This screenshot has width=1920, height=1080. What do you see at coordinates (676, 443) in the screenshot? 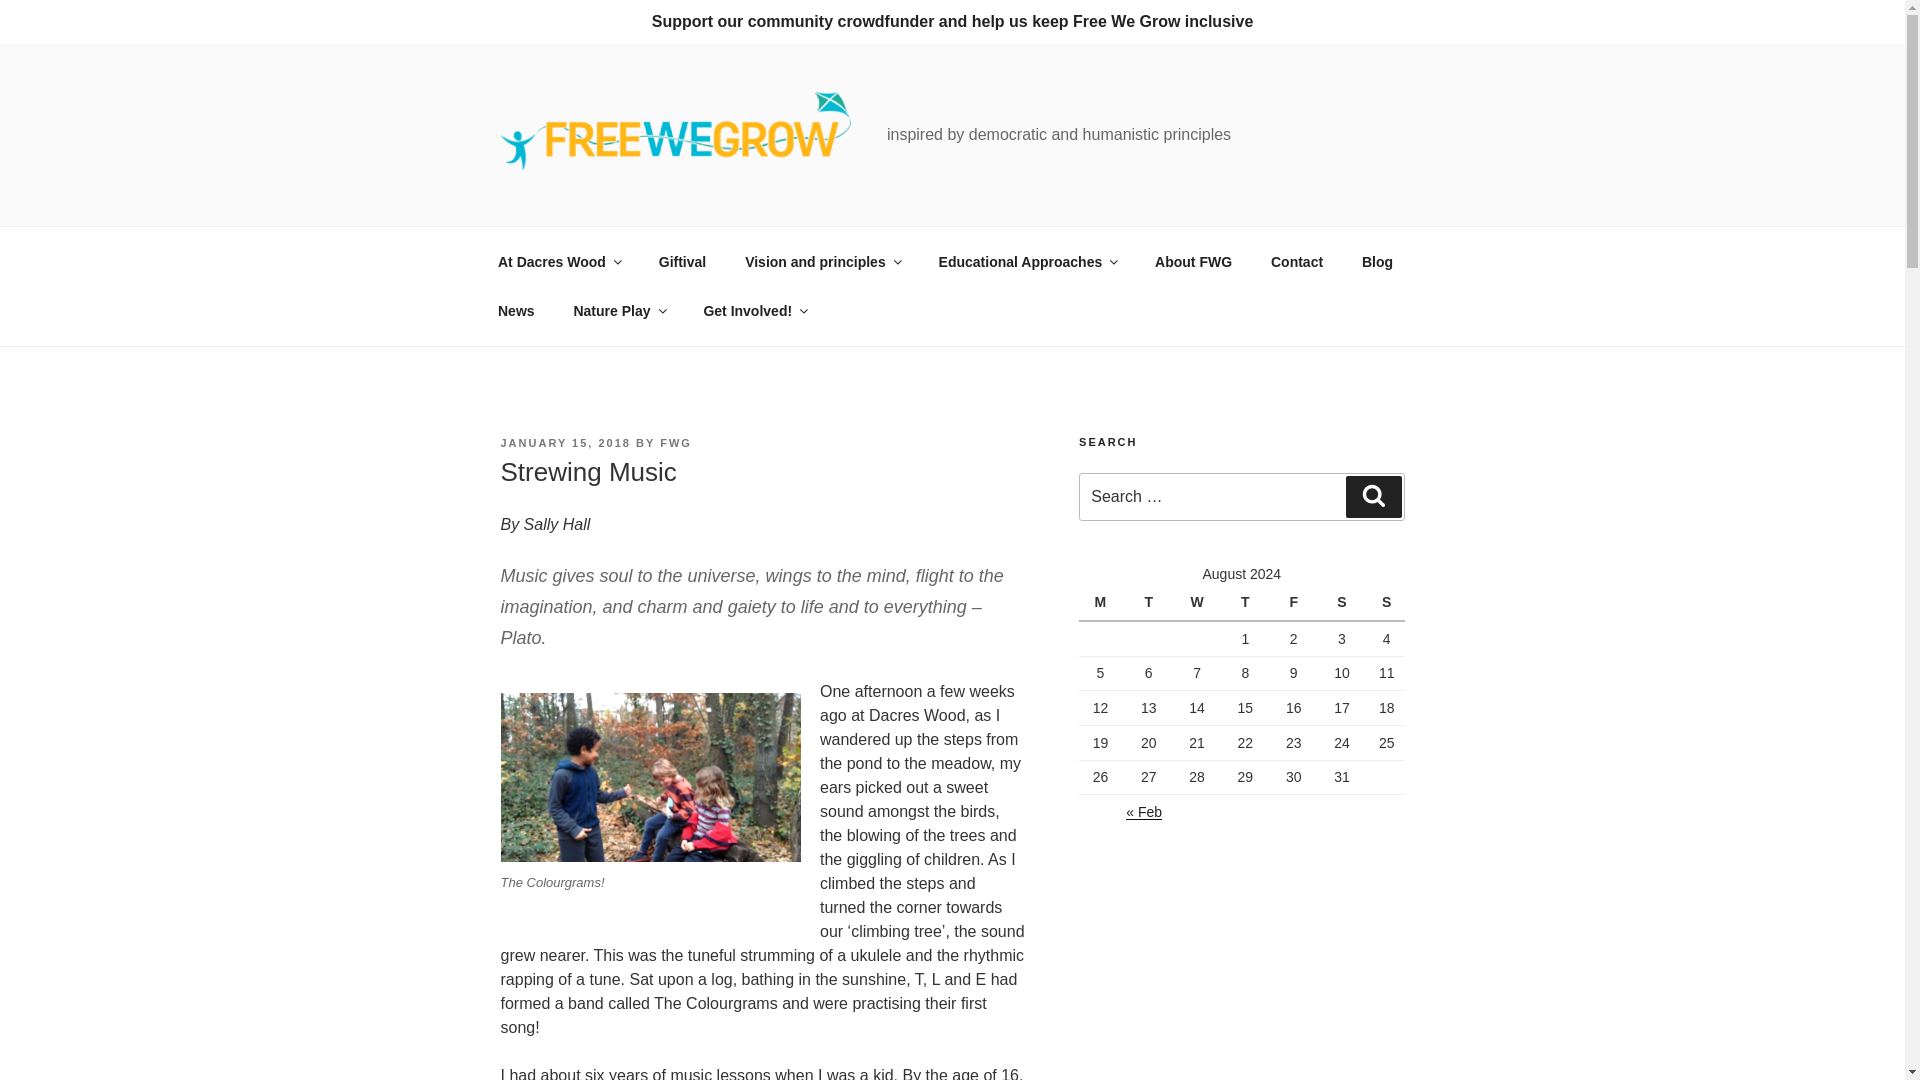
I see `FWG` at bounding box center [676, 443].